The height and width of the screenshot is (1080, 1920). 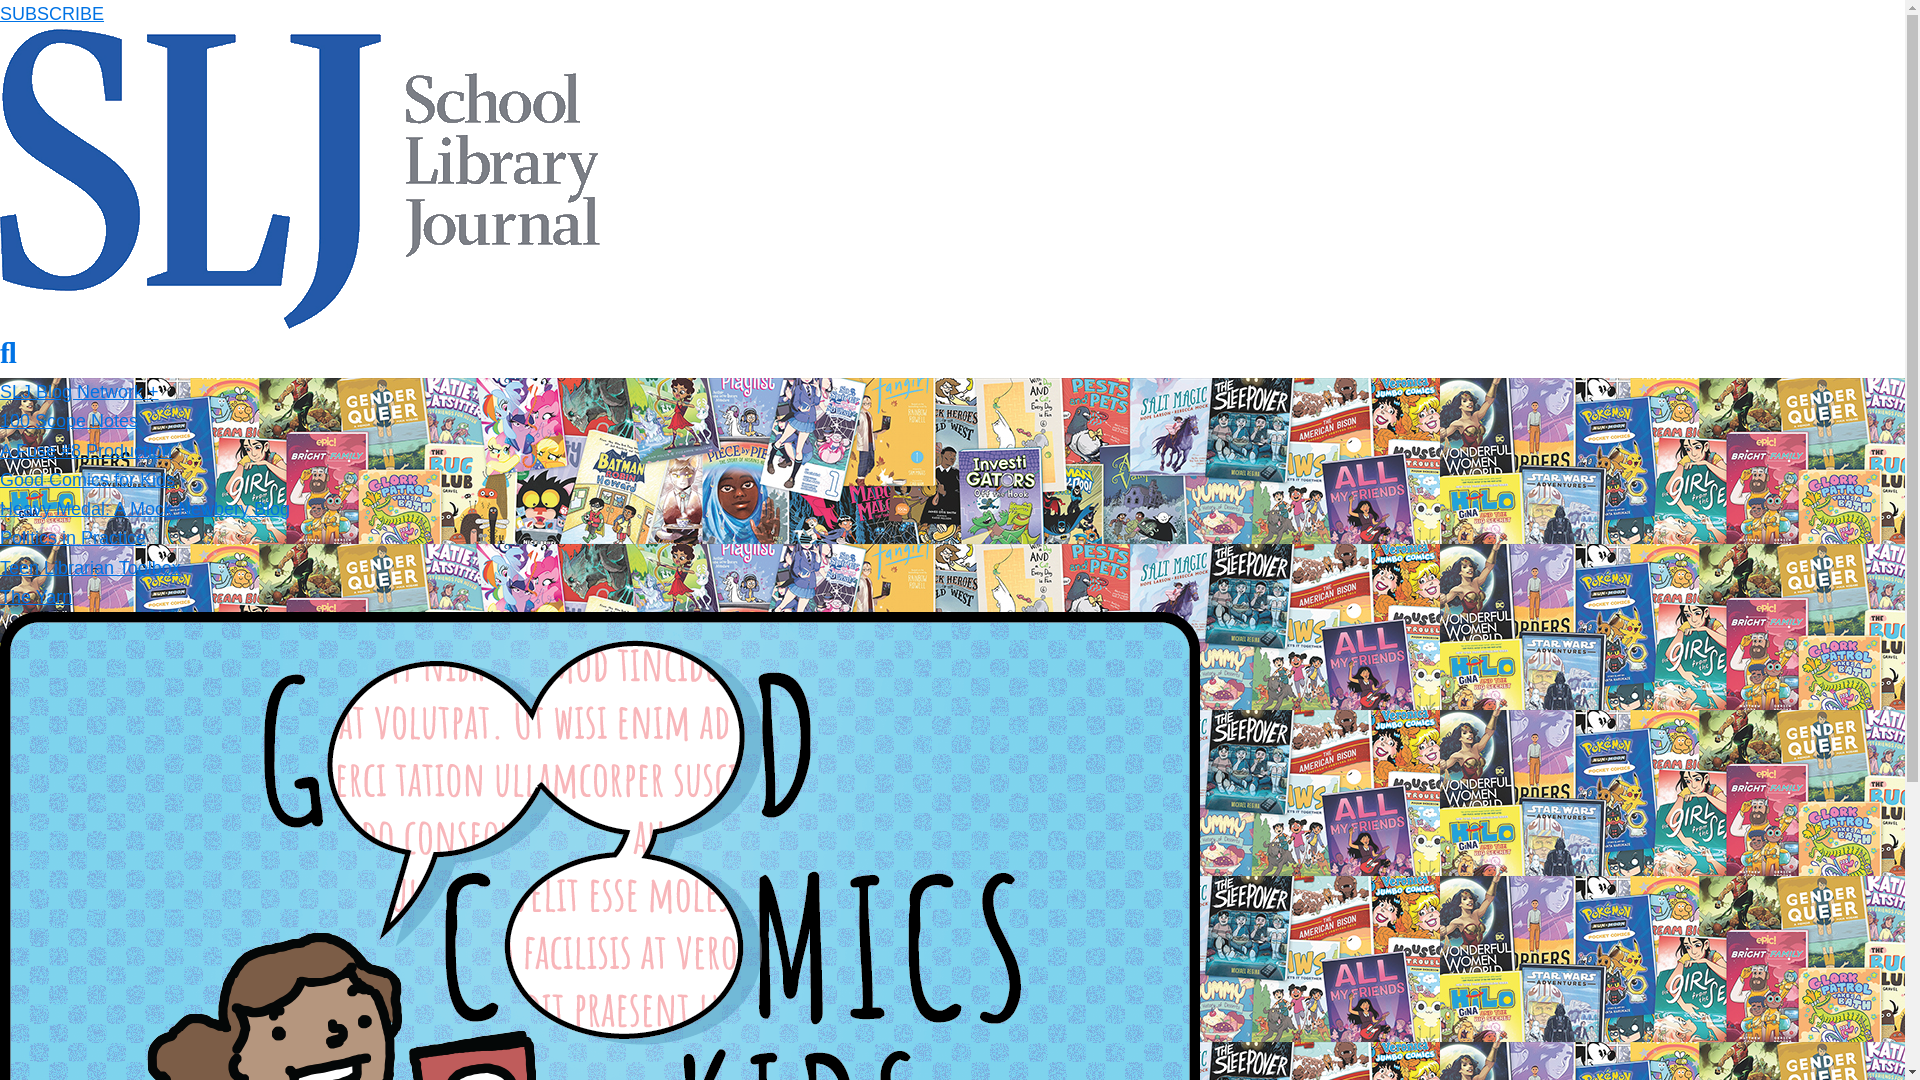 I want to click on Politics in Practice, so click(x=72, y=538).